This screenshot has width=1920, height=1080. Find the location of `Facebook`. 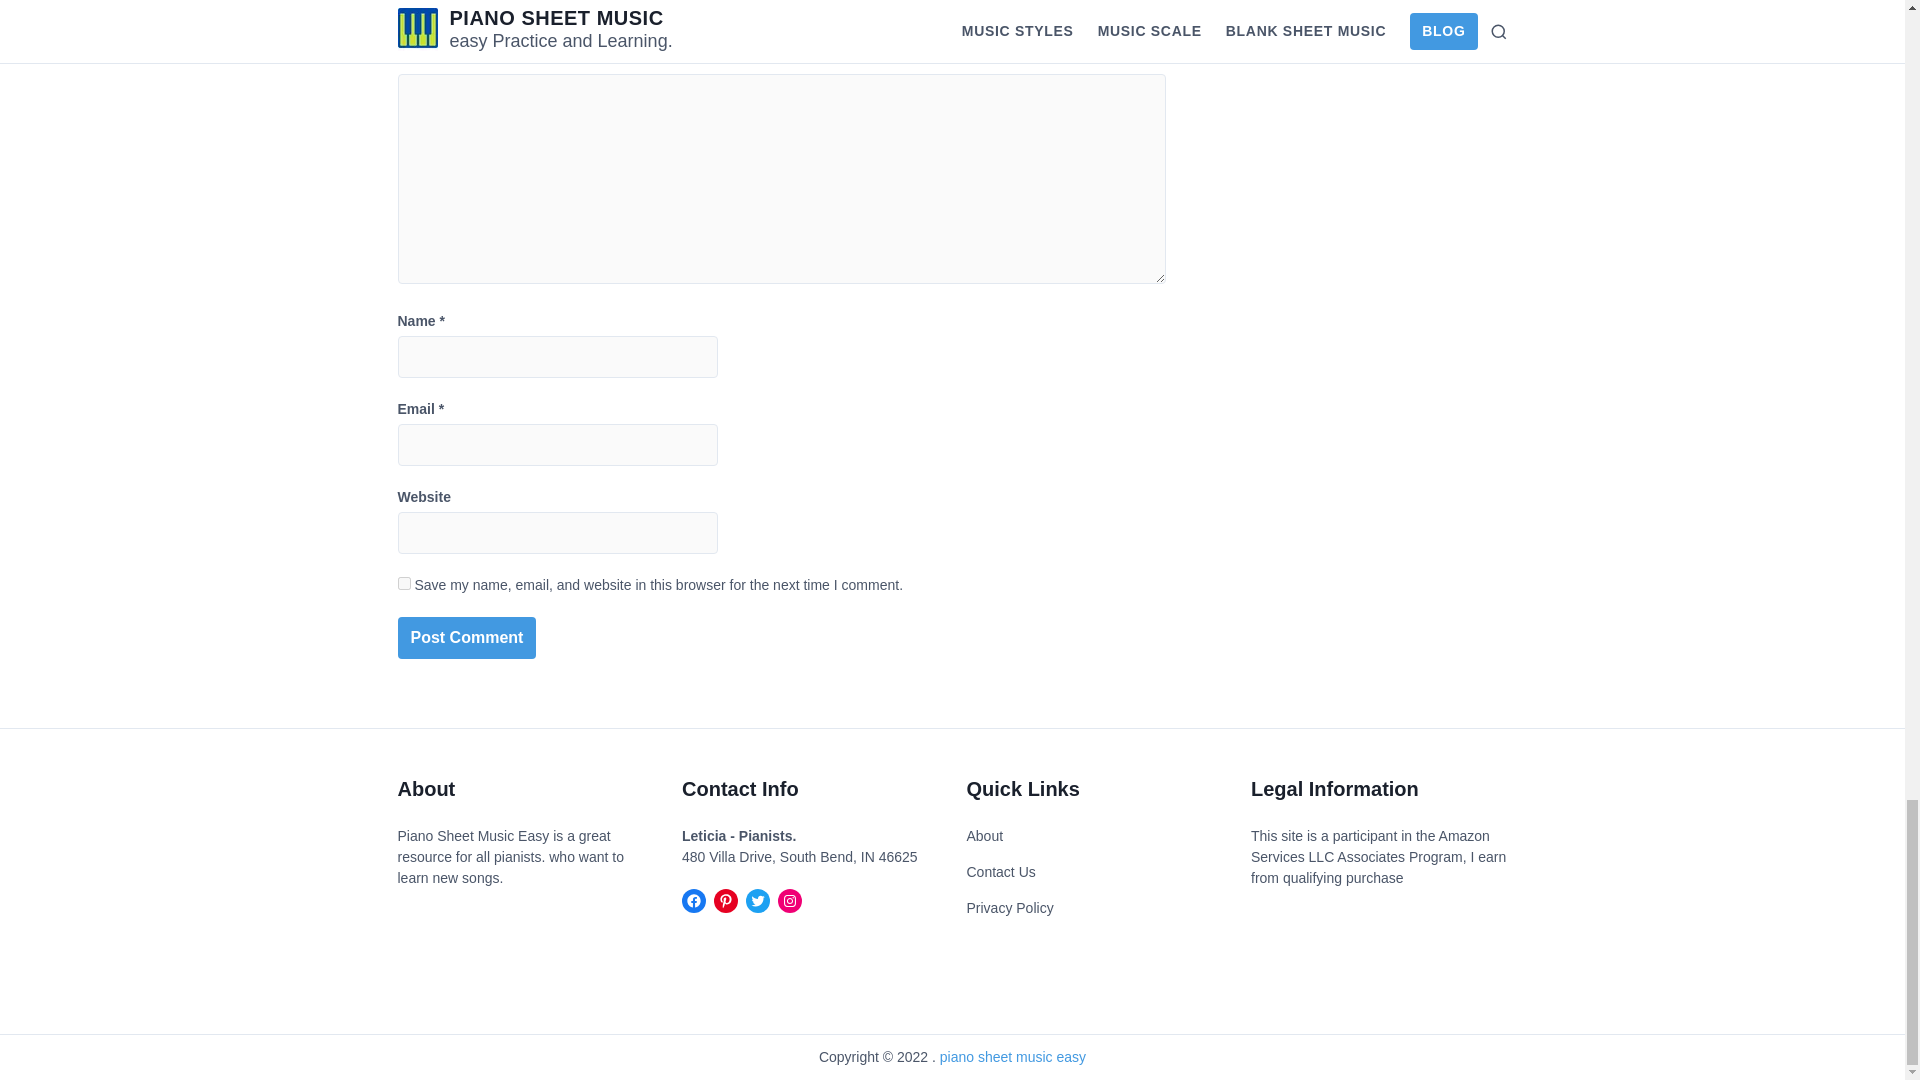

Facebook is located at coordinates (694, 900).